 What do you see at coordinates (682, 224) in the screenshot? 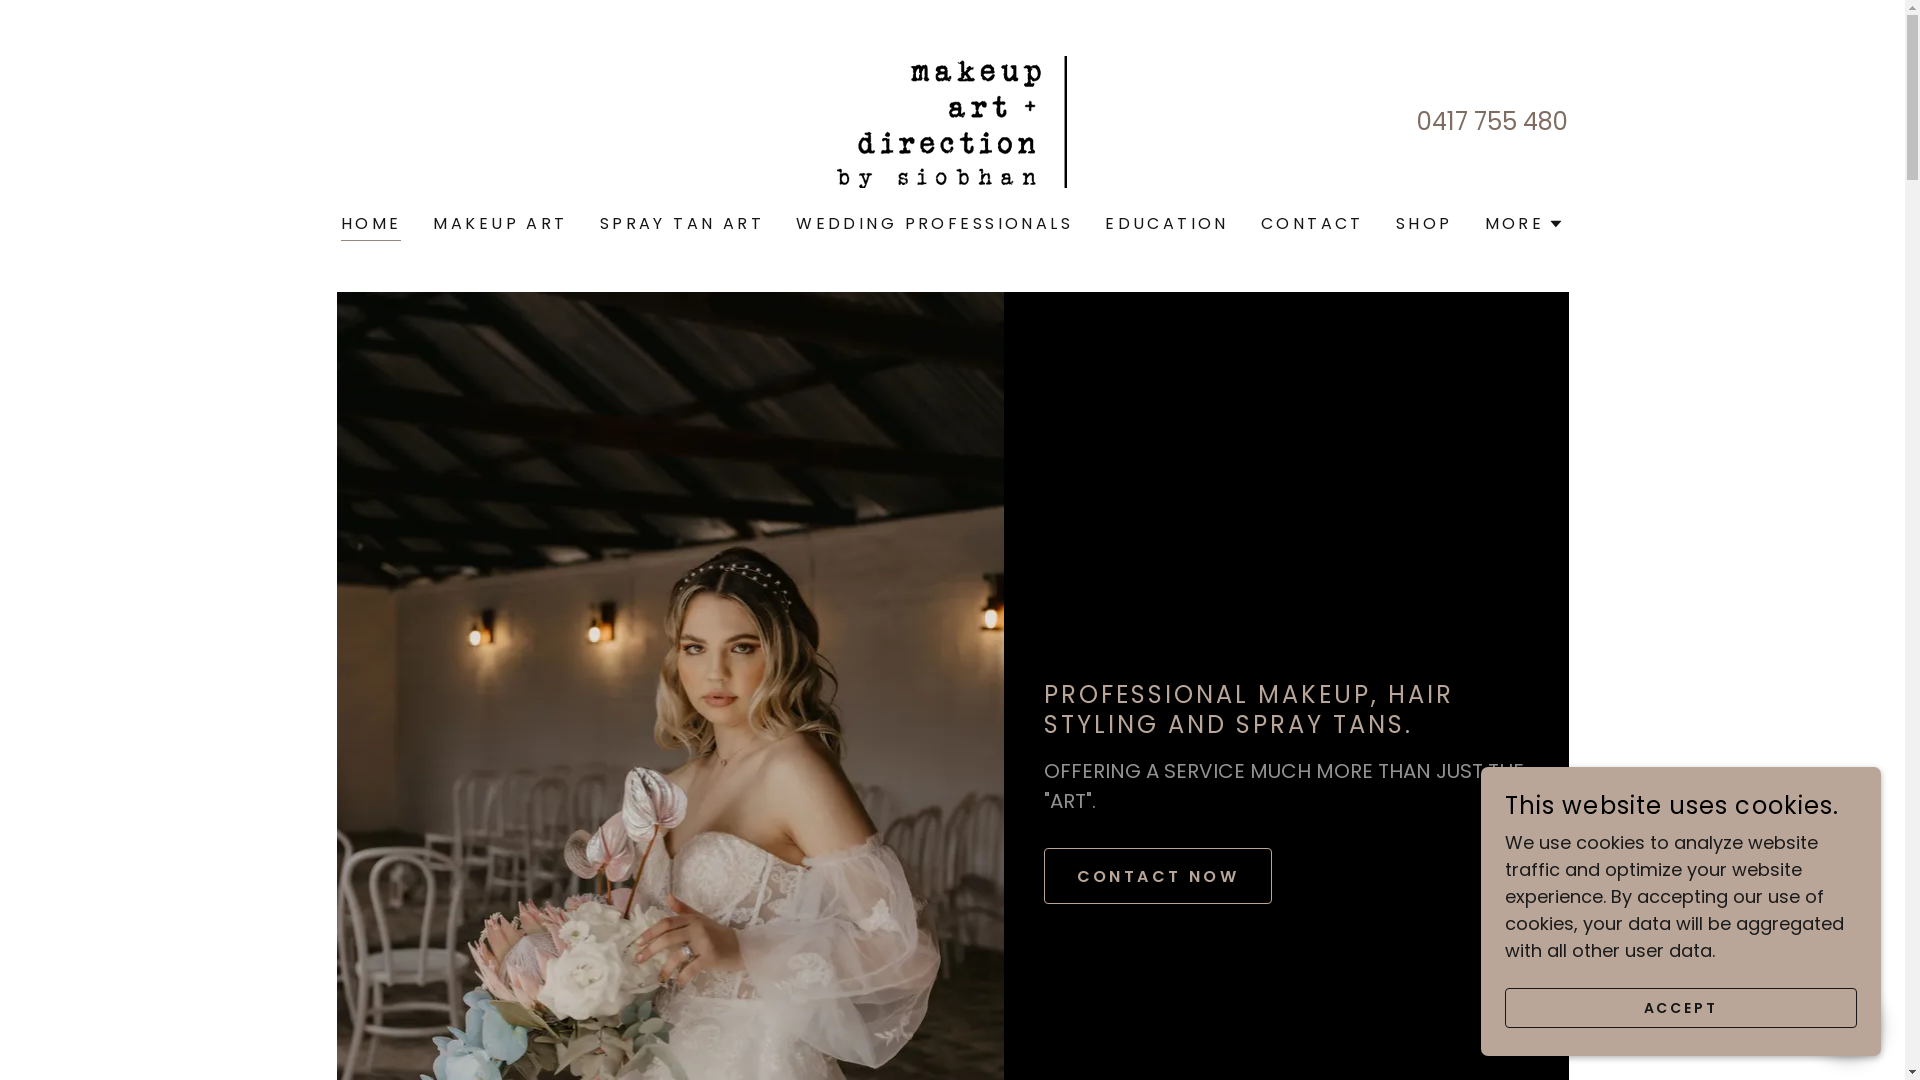
I see `SPRAY TAN ART` at bounding box center [682, 224].